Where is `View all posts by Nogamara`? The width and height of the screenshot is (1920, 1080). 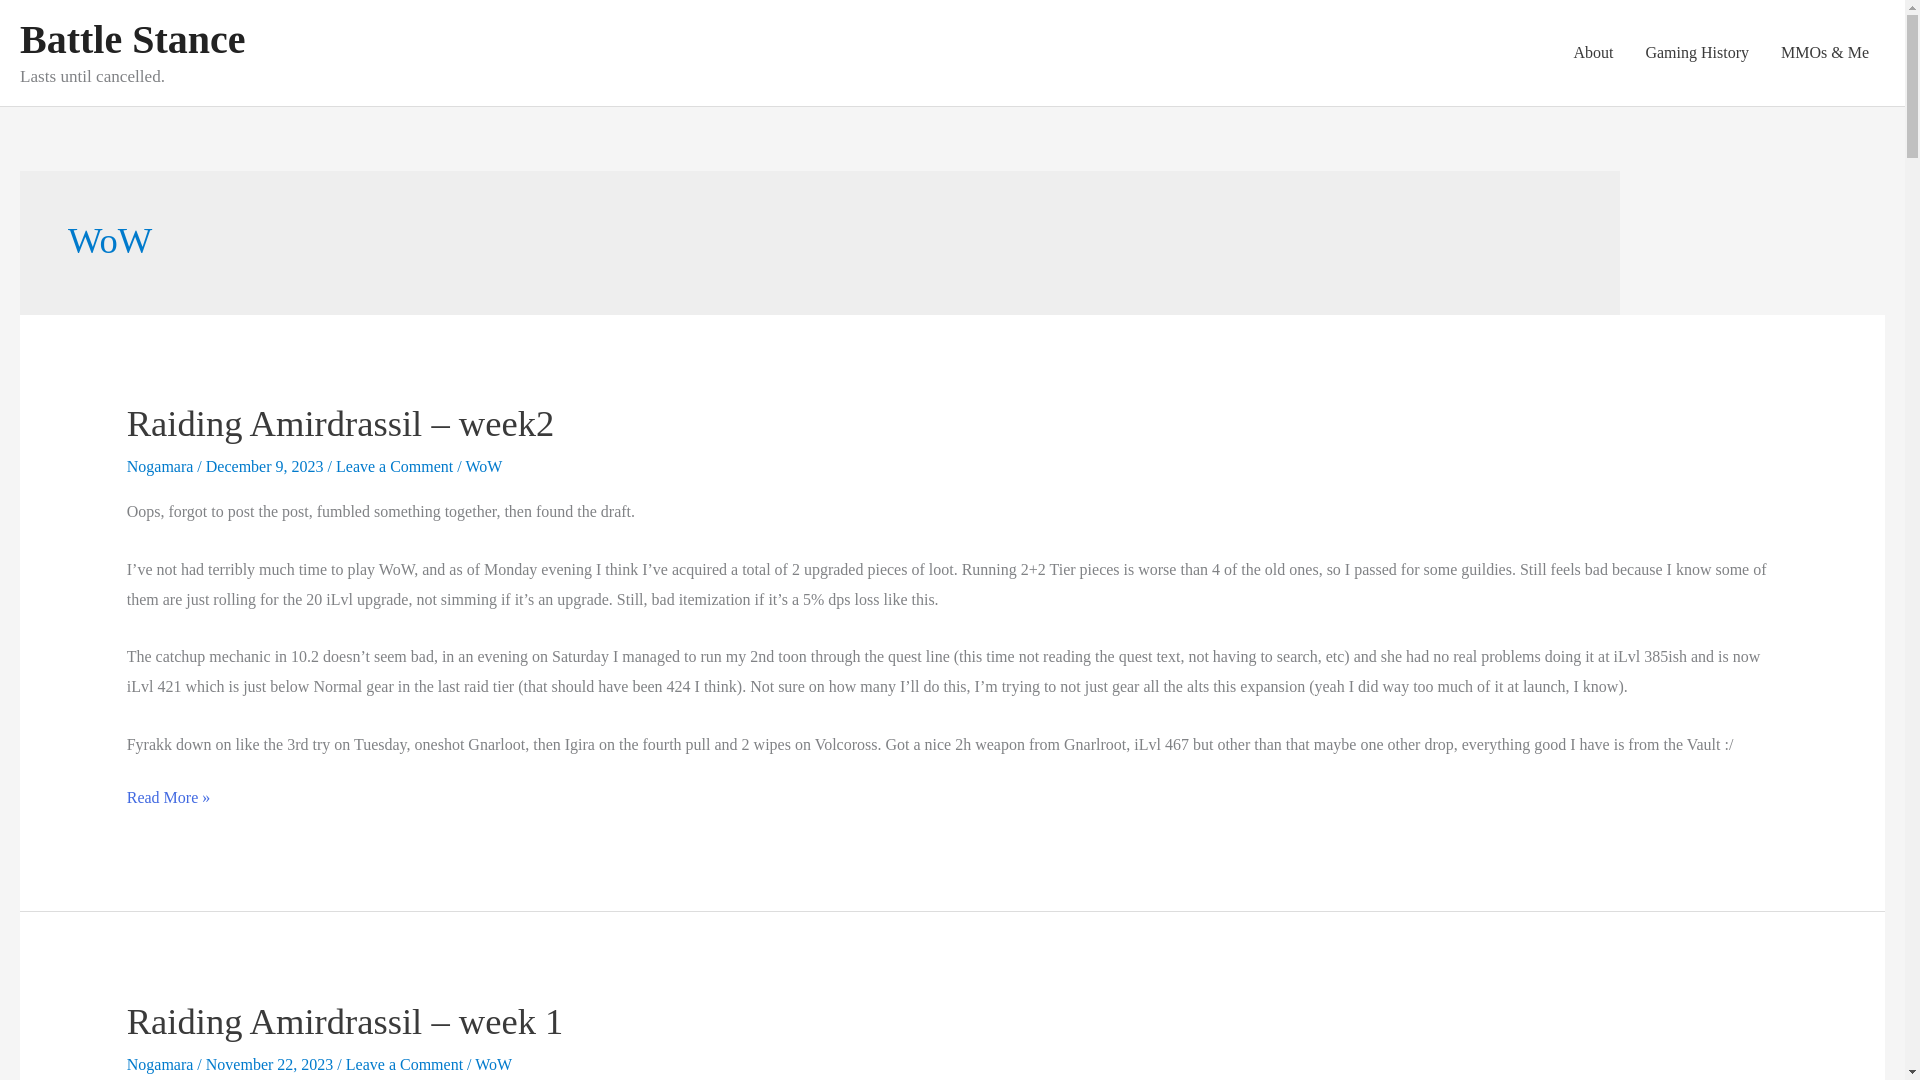
View all posts by Nogamara is located at coordinates (162, 466).